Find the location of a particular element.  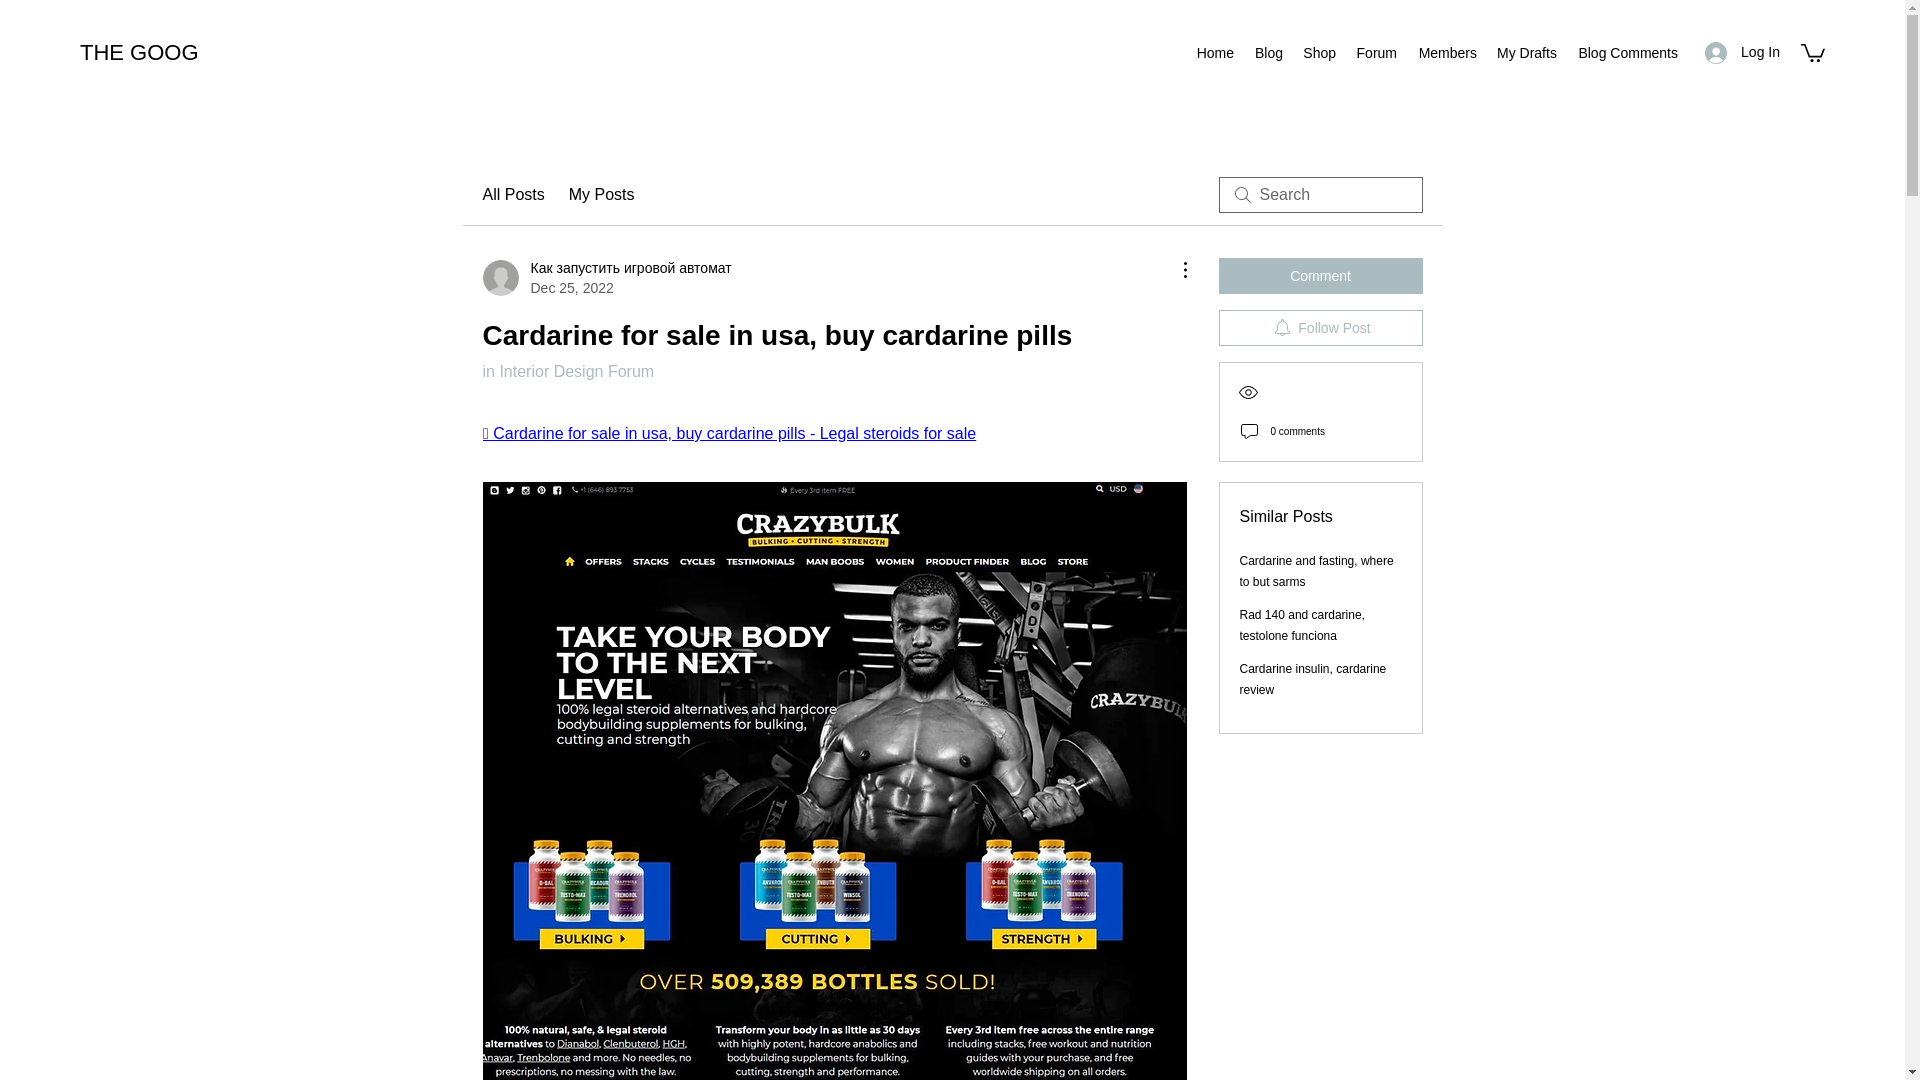

Follow Post is located at coordinates (1320, 327).